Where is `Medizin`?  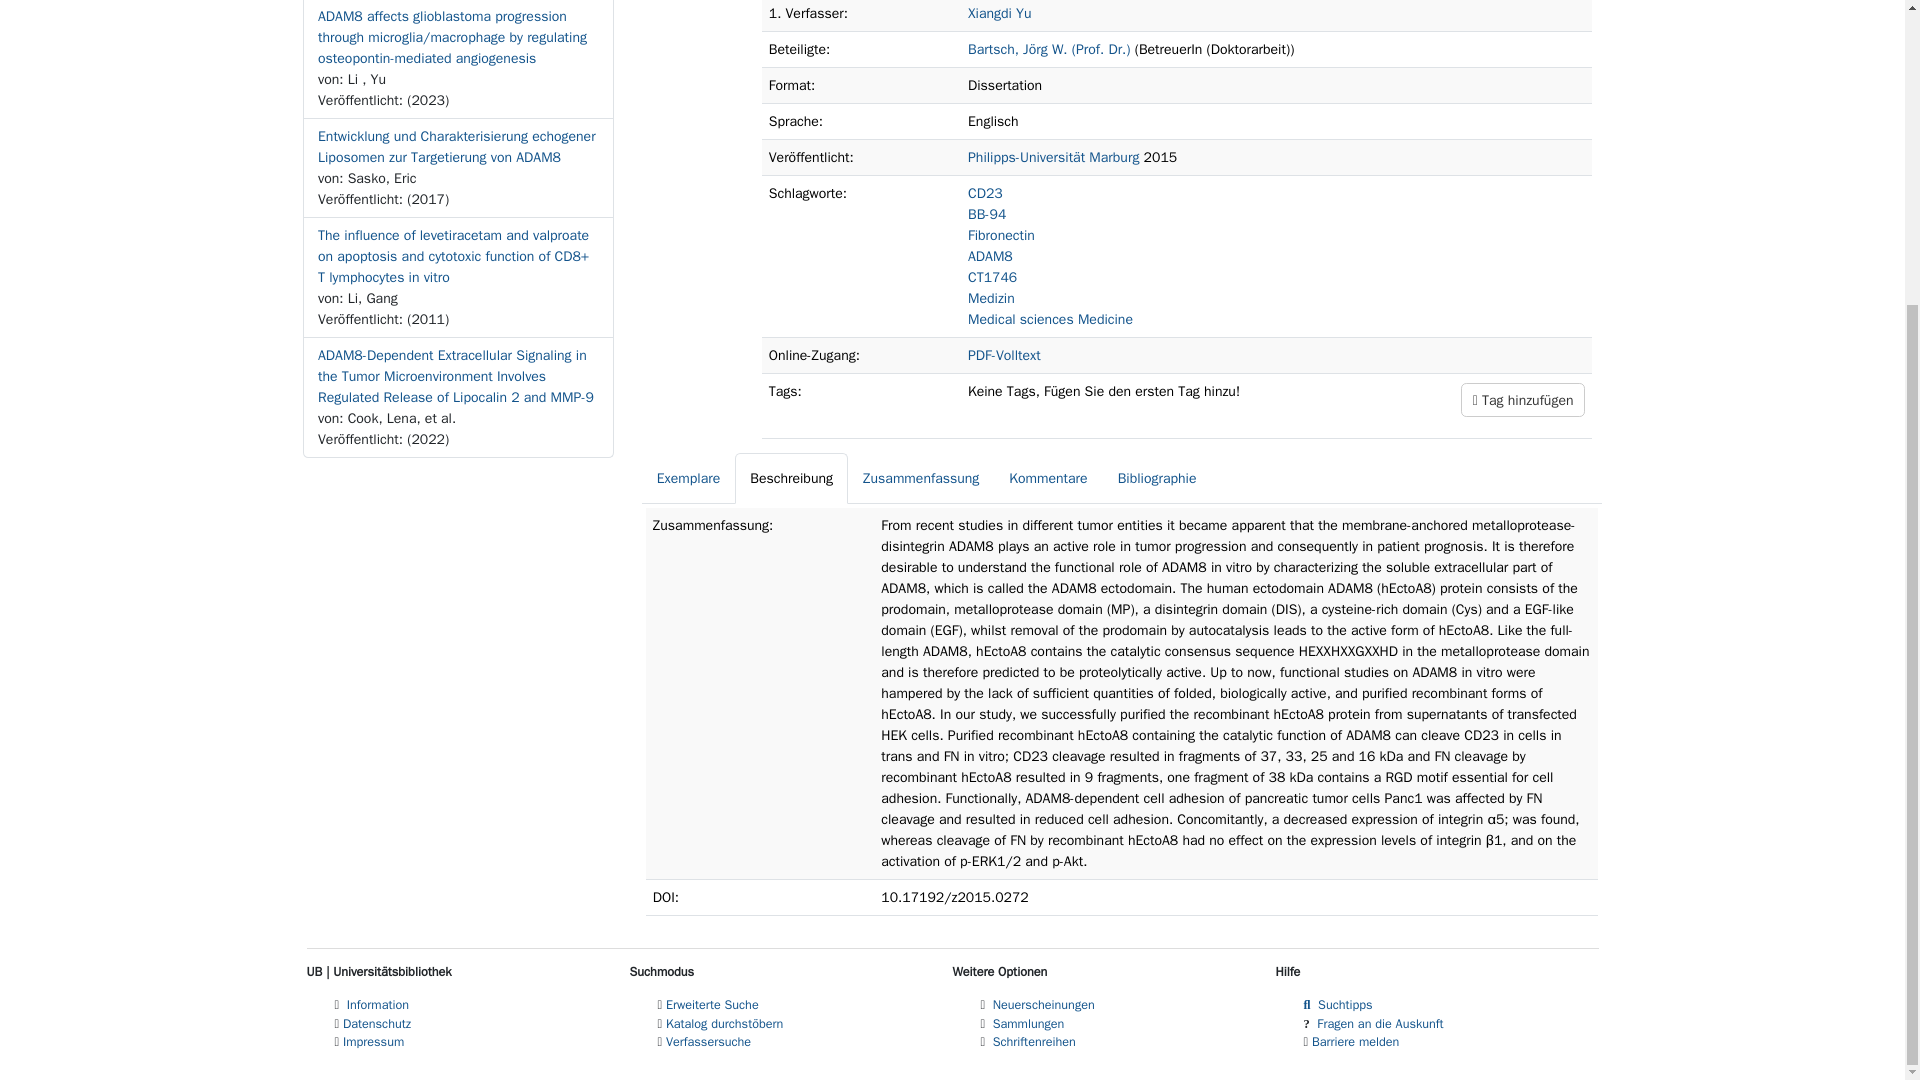 Medizin is located at coordinates (991, 298).